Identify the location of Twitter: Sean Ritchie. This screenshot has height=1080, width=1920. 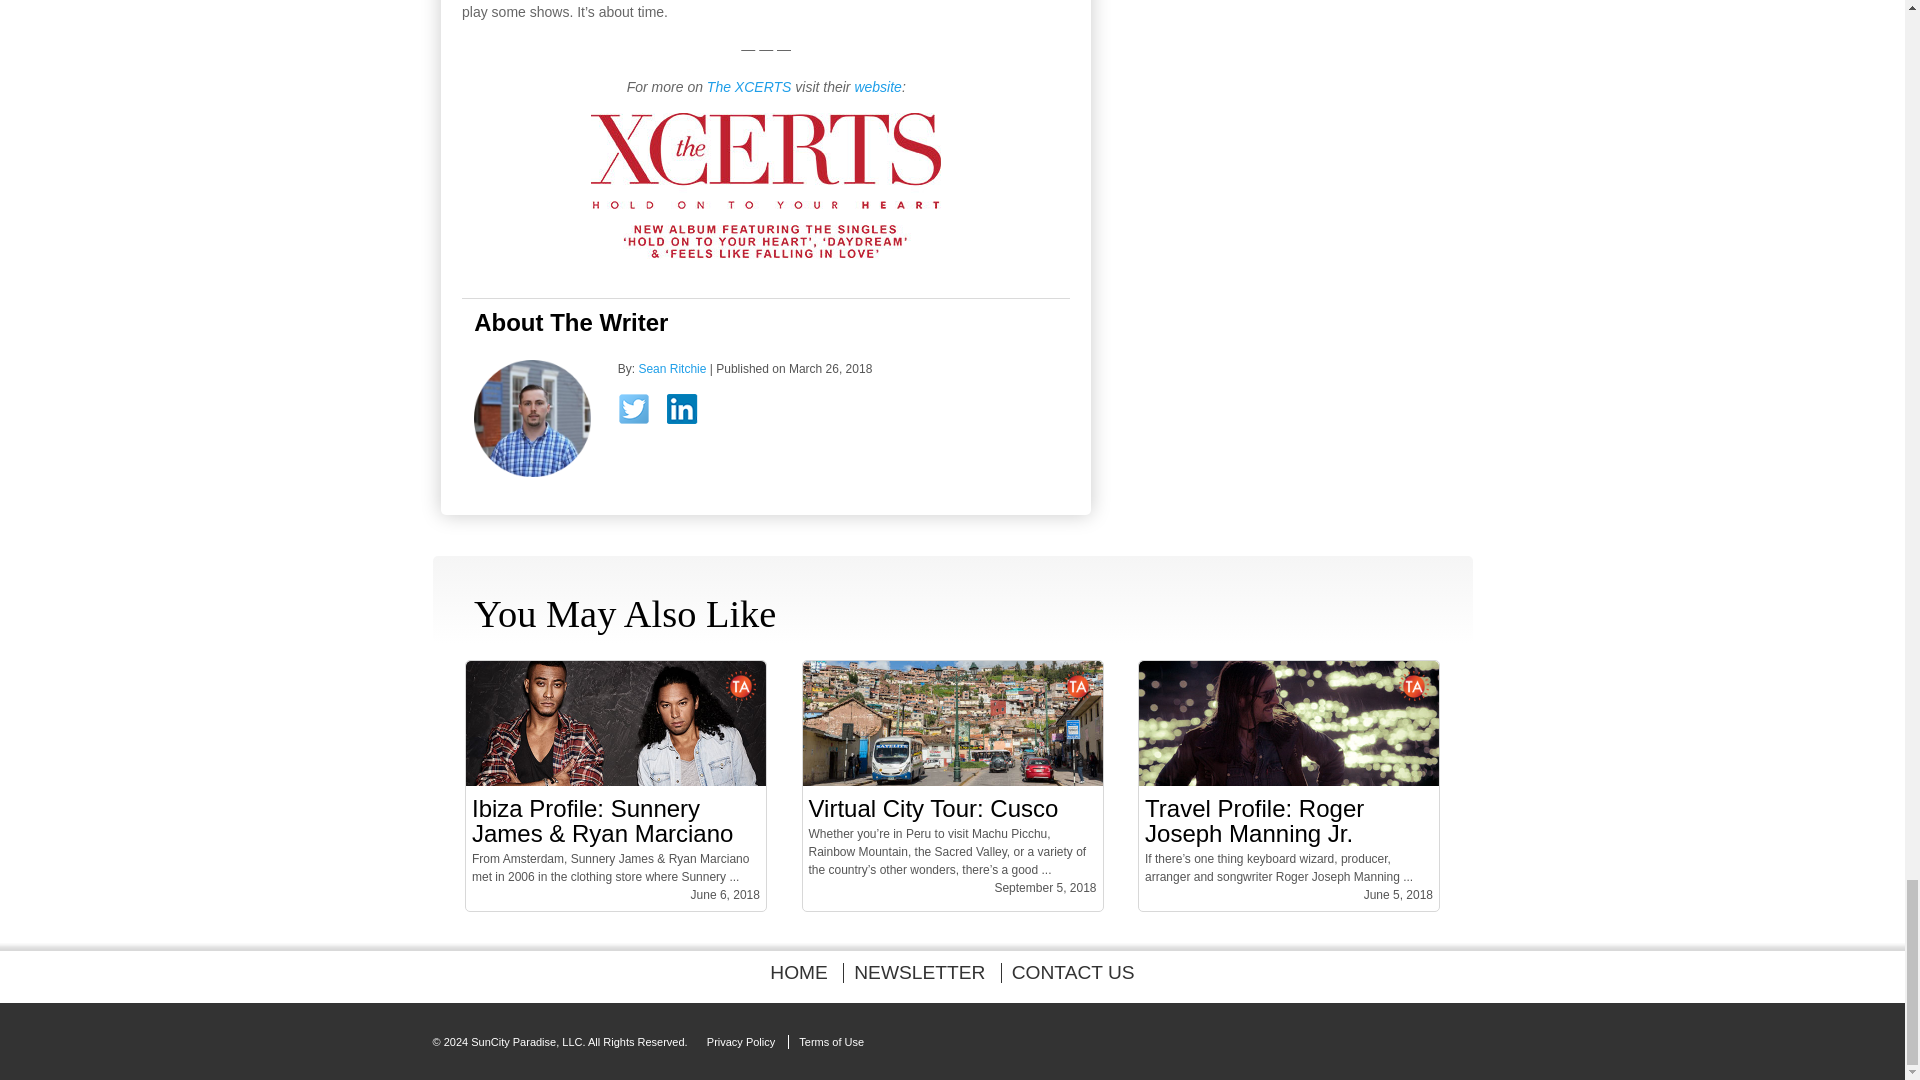
(640, 415).